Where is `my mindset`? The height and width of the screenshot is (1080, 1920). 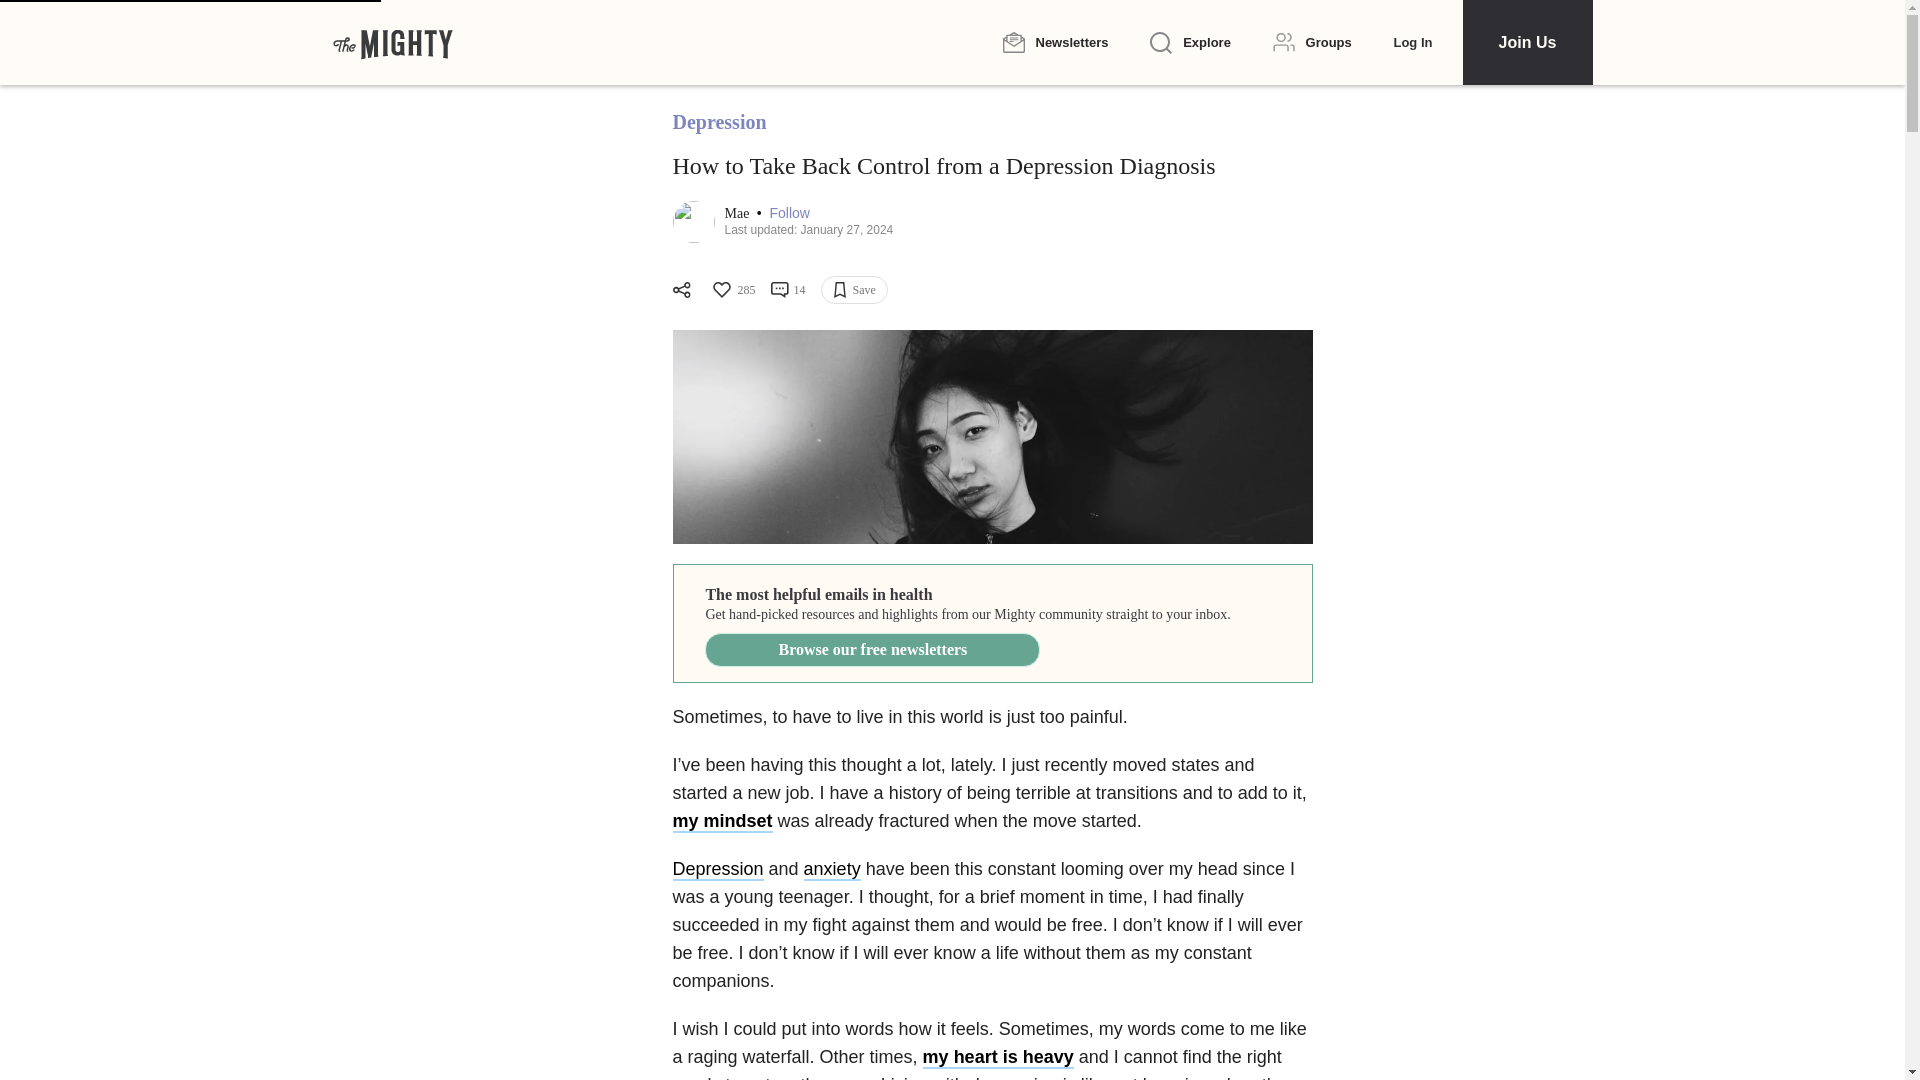 my mindset is located at coordinates (722, 822).